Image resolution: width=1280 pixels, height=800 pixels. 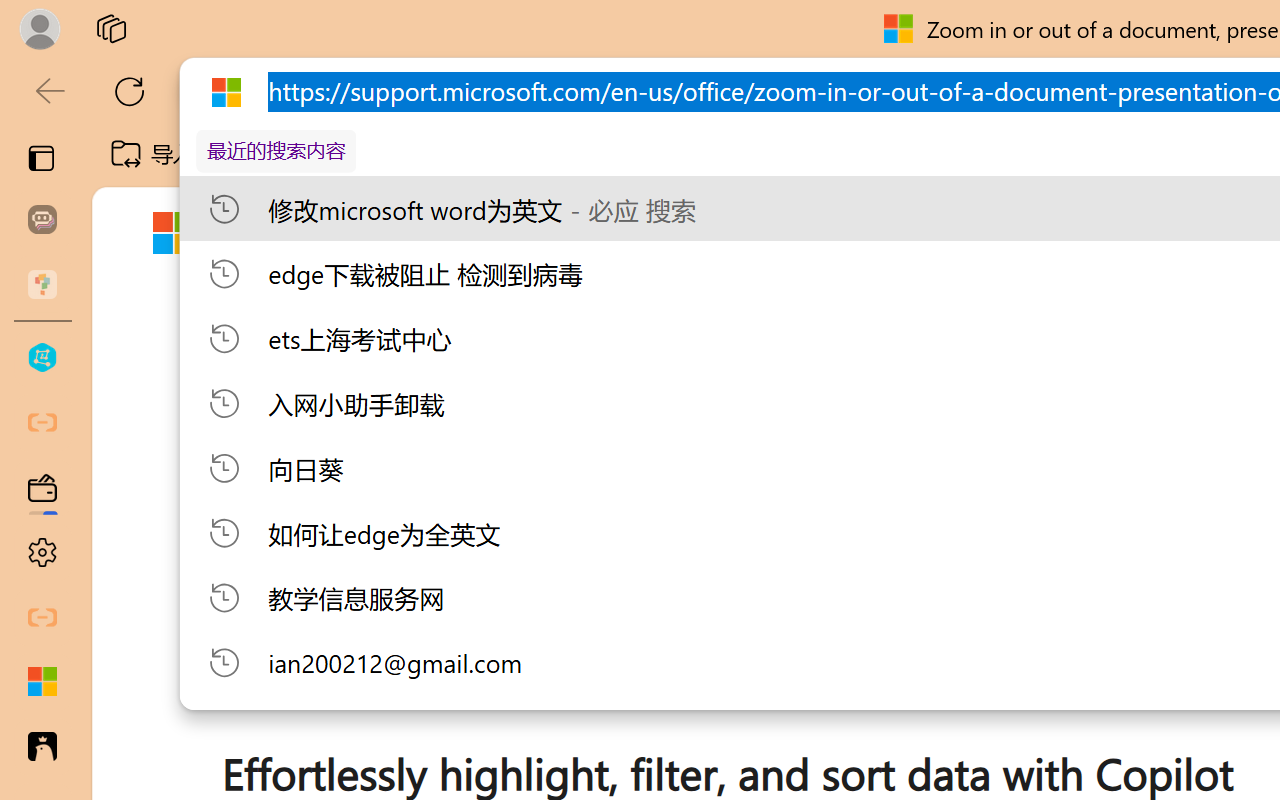 I want to click on Adjust indents and spacing - Microsoft Support, so click(x=42, y=682).